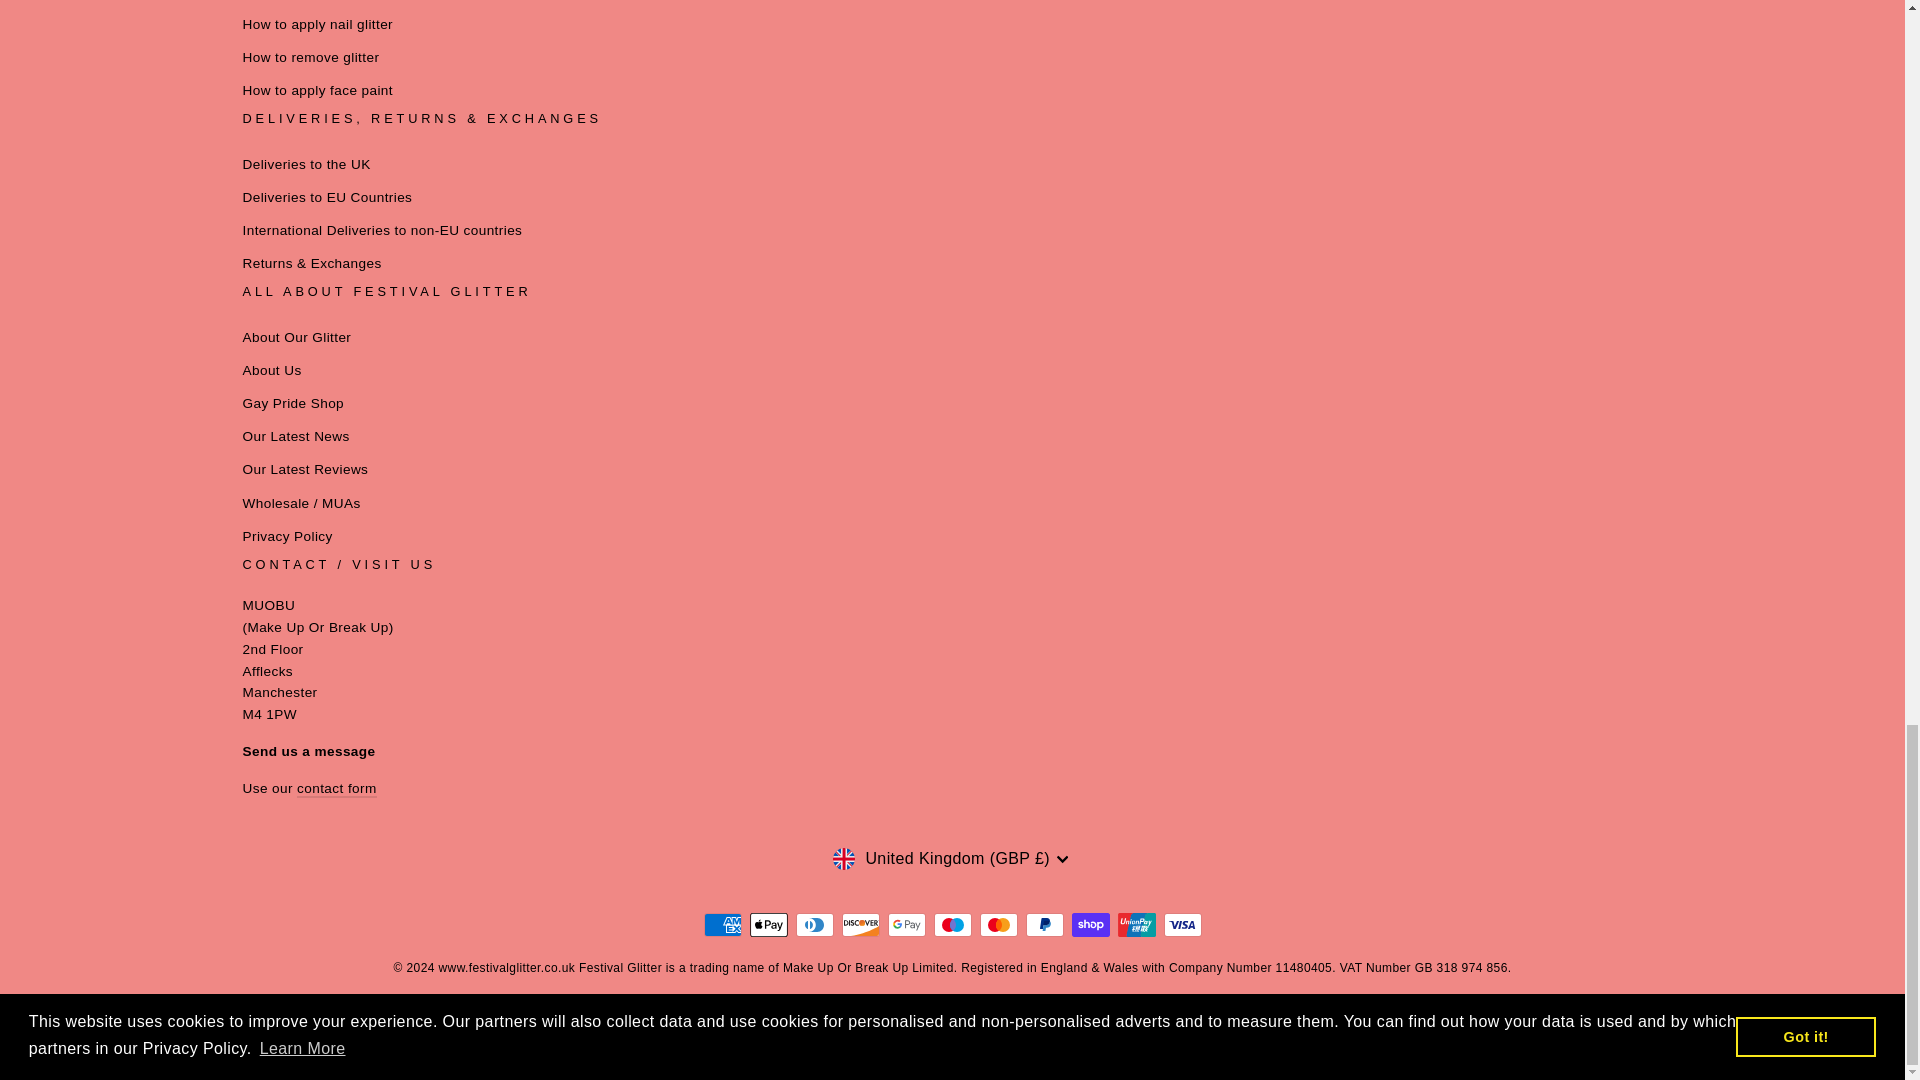 The image size is (1920, 1080). What do you see at coordinates (336, 789) in the screenshot?
I see `Contact Us` at bounding box center [336, 789].